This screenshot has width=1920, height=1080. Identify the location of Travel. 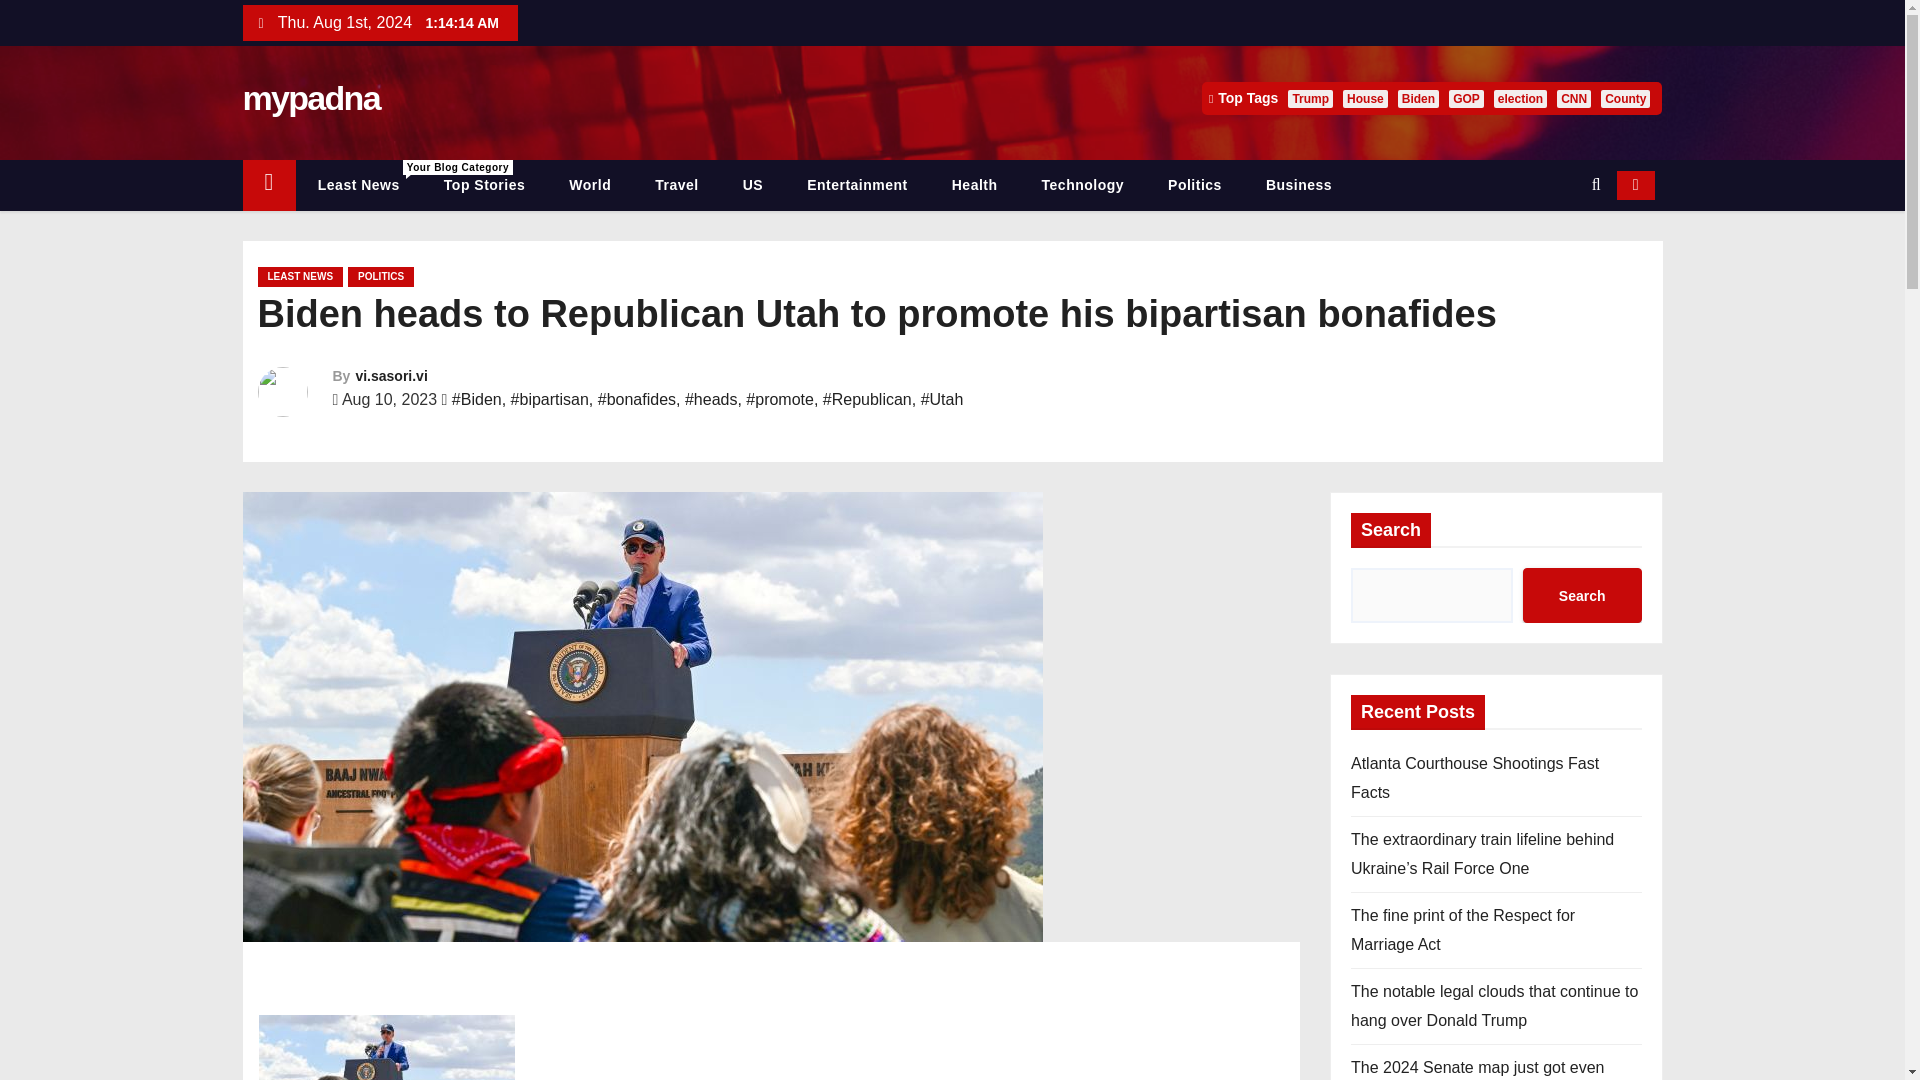
(857, 184).